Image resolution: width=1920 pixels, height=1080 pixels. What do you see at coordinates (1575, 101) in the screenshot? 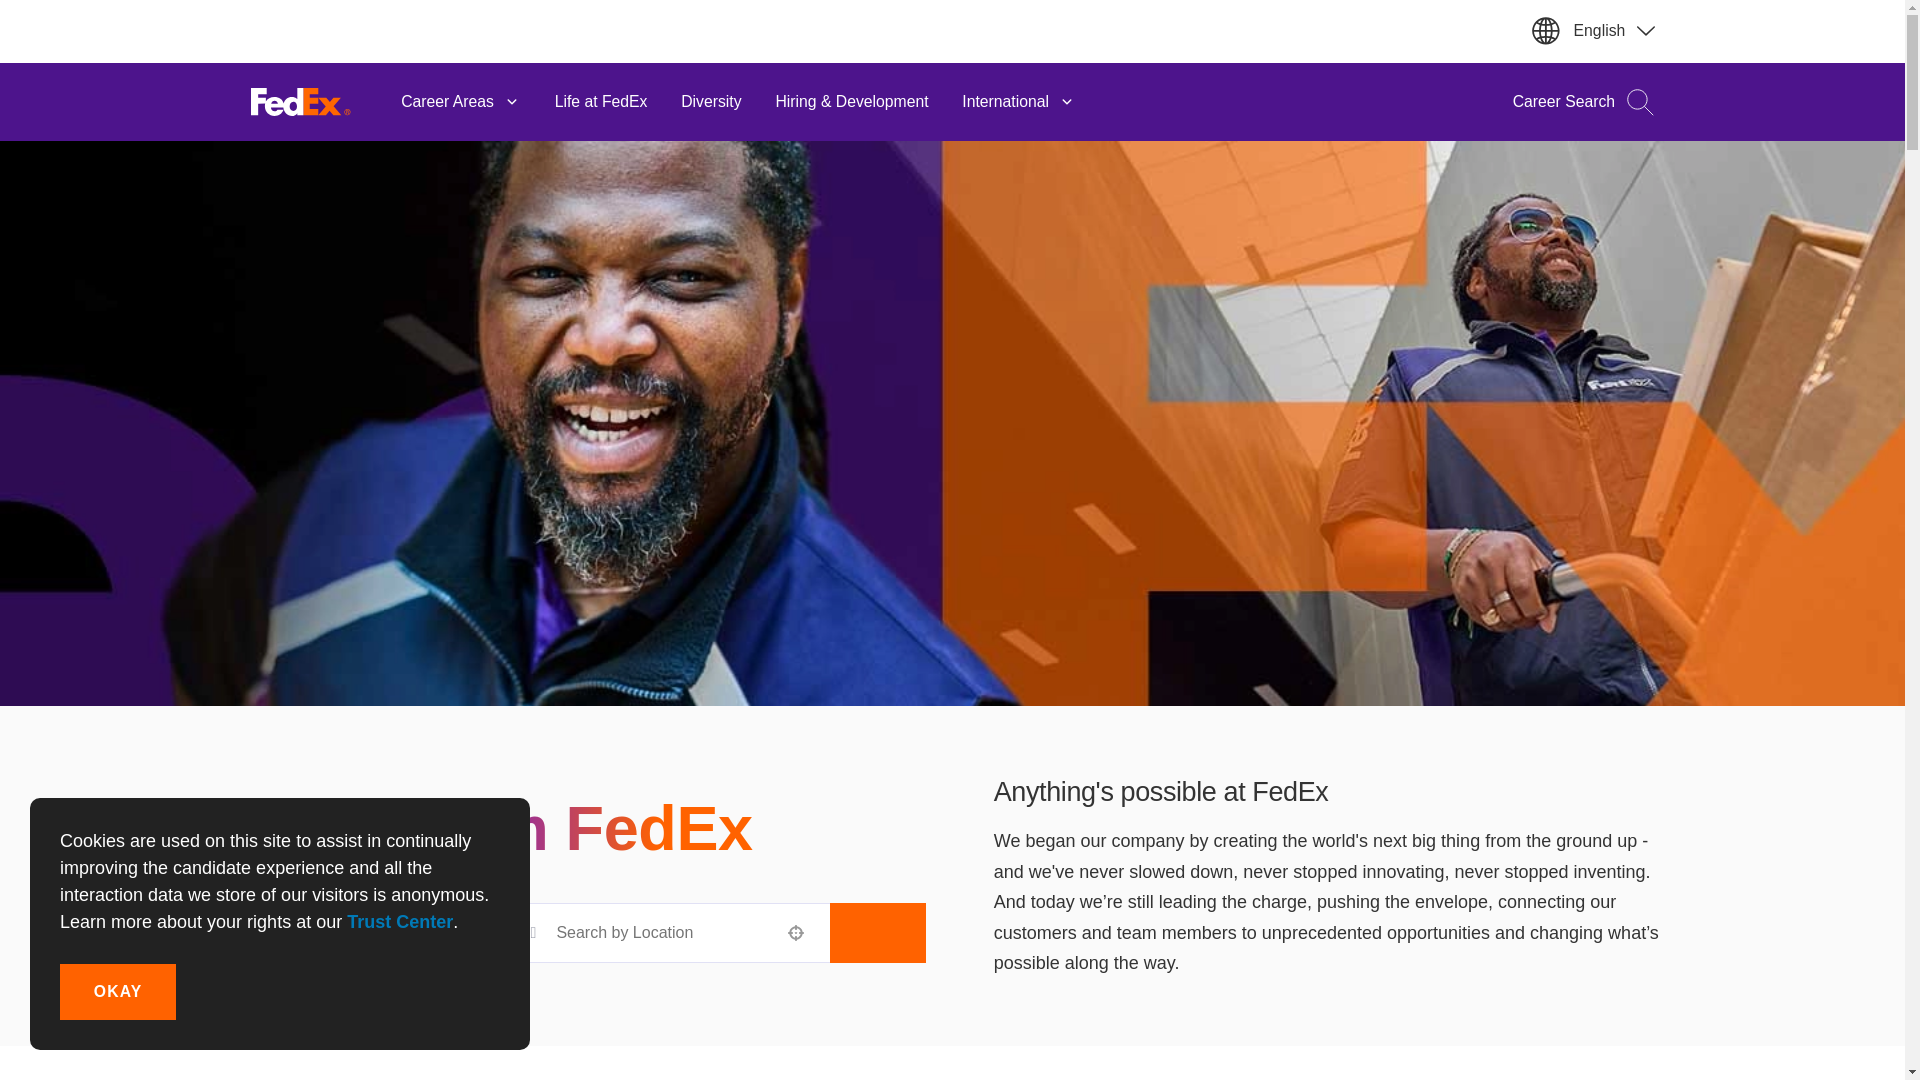
I see `Career Search` at bounding box center [1575, 101].